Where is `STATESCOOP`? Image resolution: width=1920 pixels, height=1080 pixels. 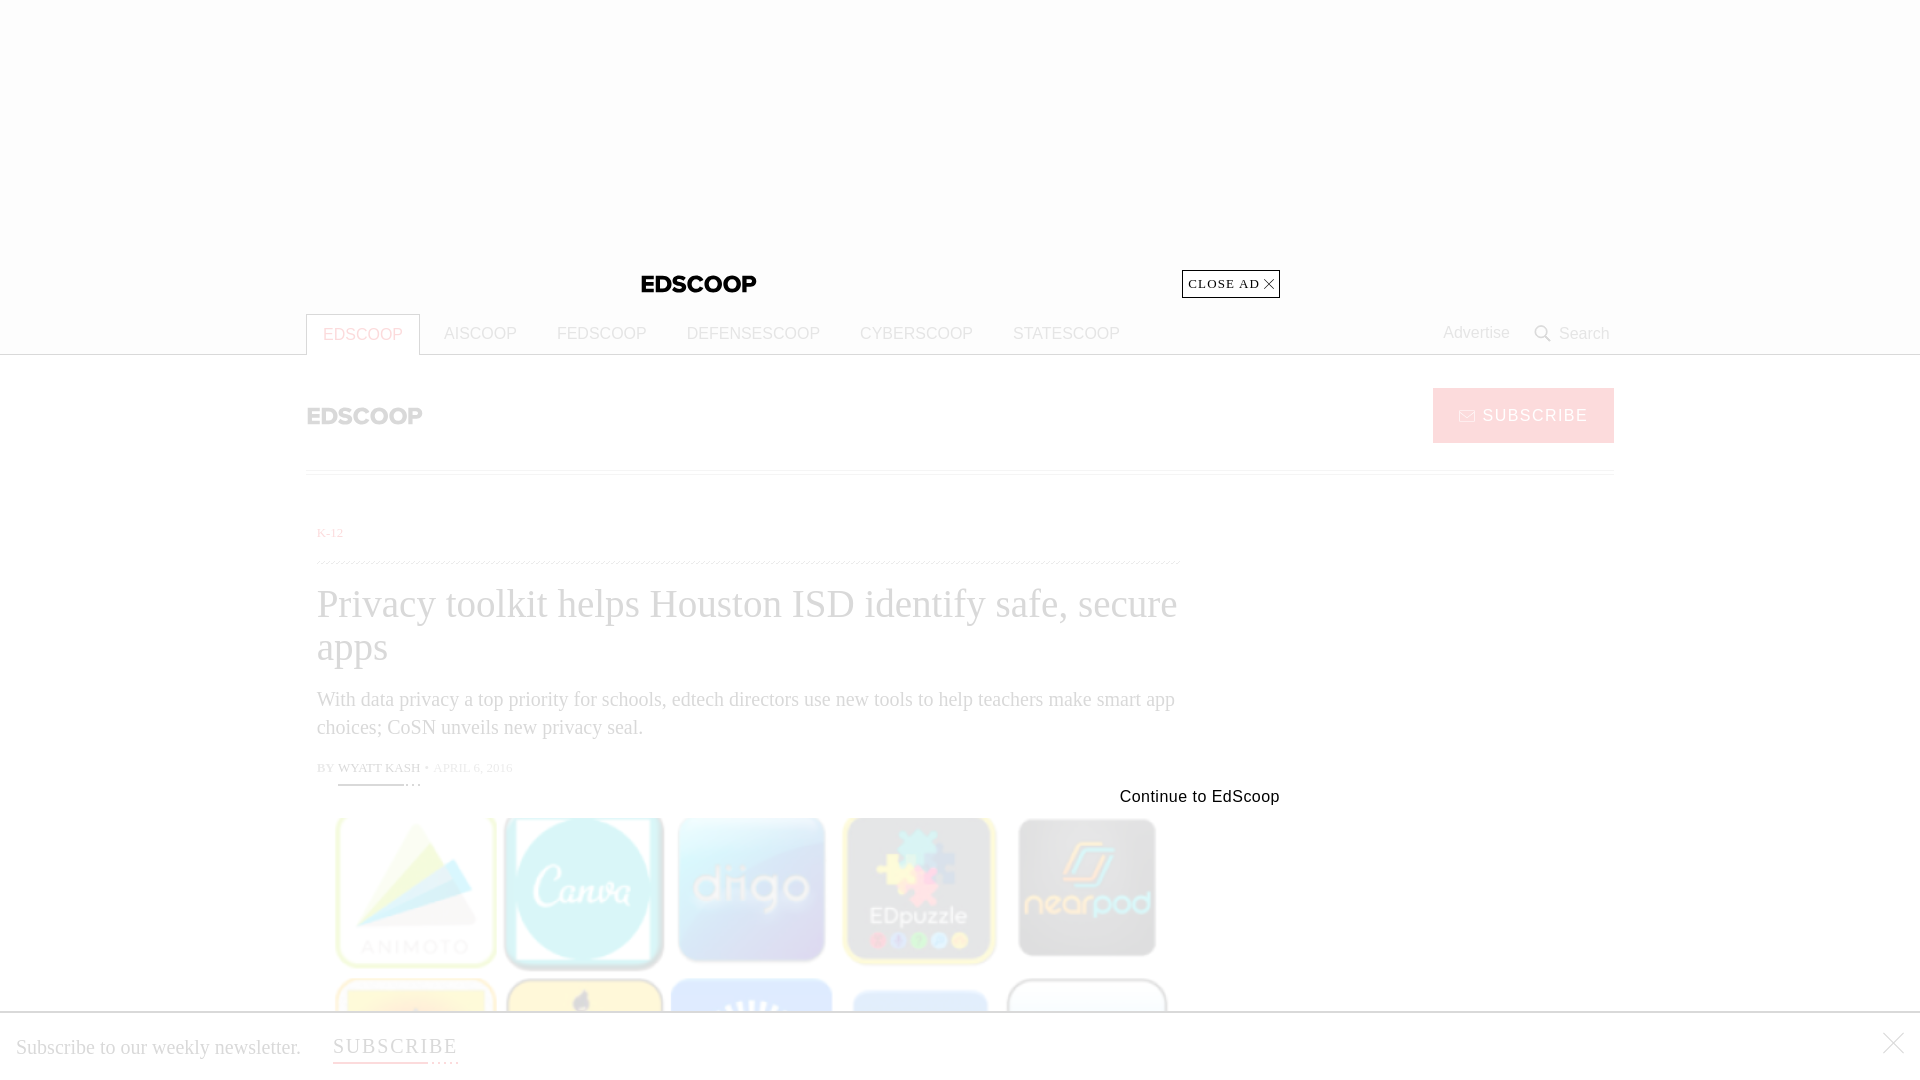 STATESCOOP is located at coordinates (1066, 334).